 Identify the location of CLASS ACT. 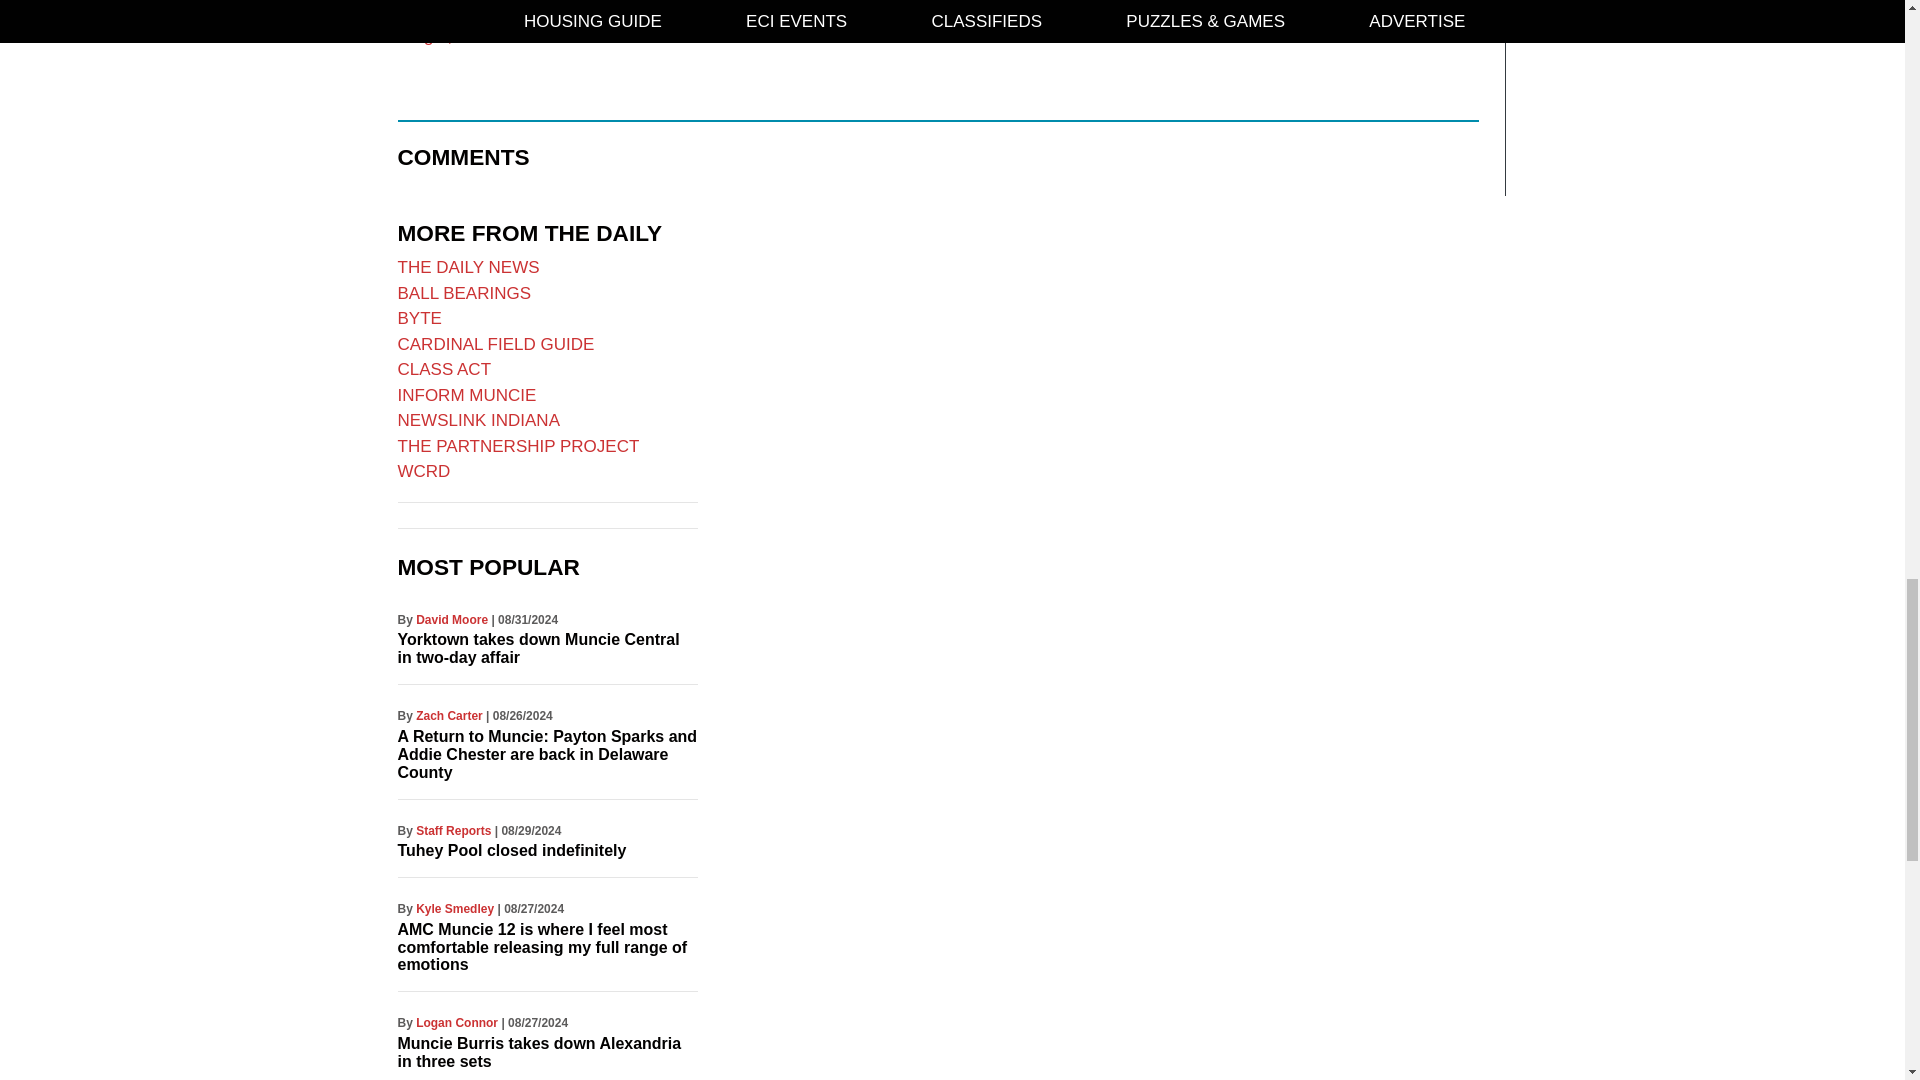
(444, 369).